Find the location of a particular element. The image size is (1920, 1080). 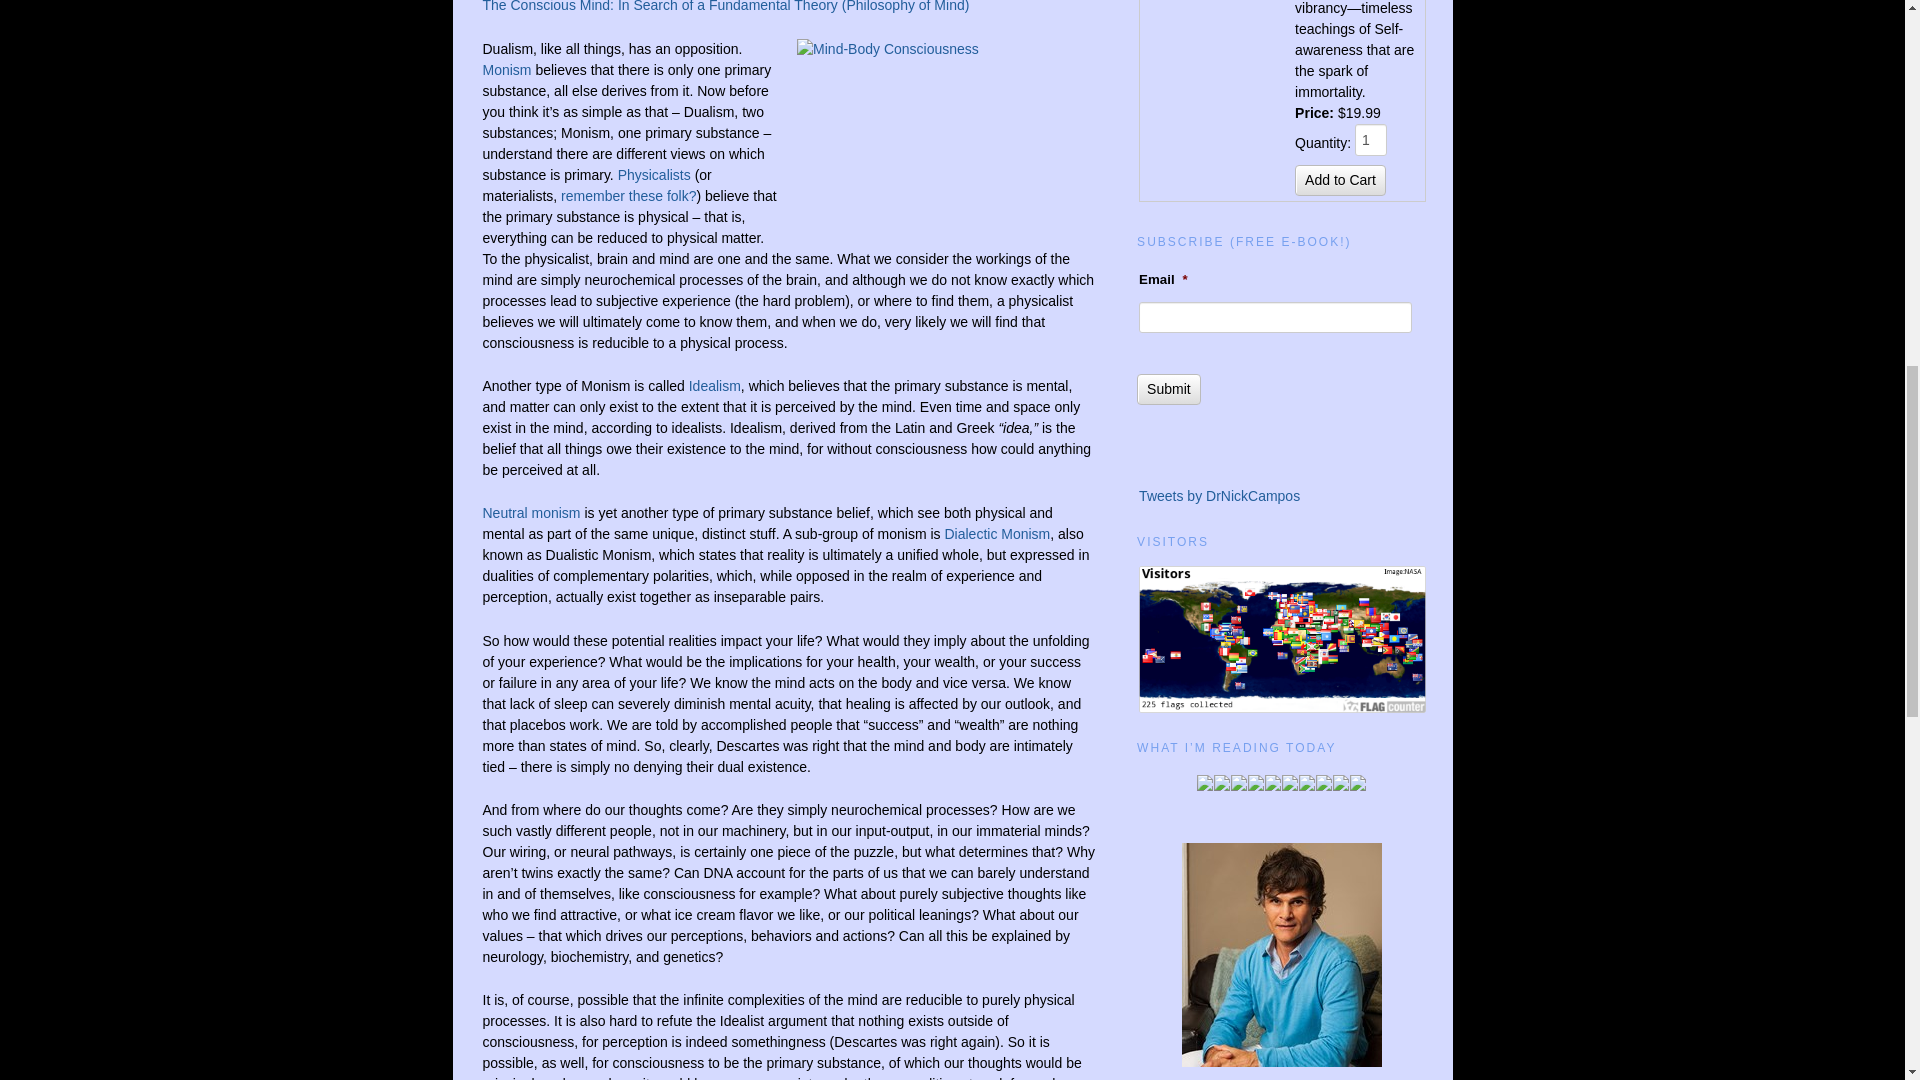

Add to Cart is located at coordinates (1340, 180).